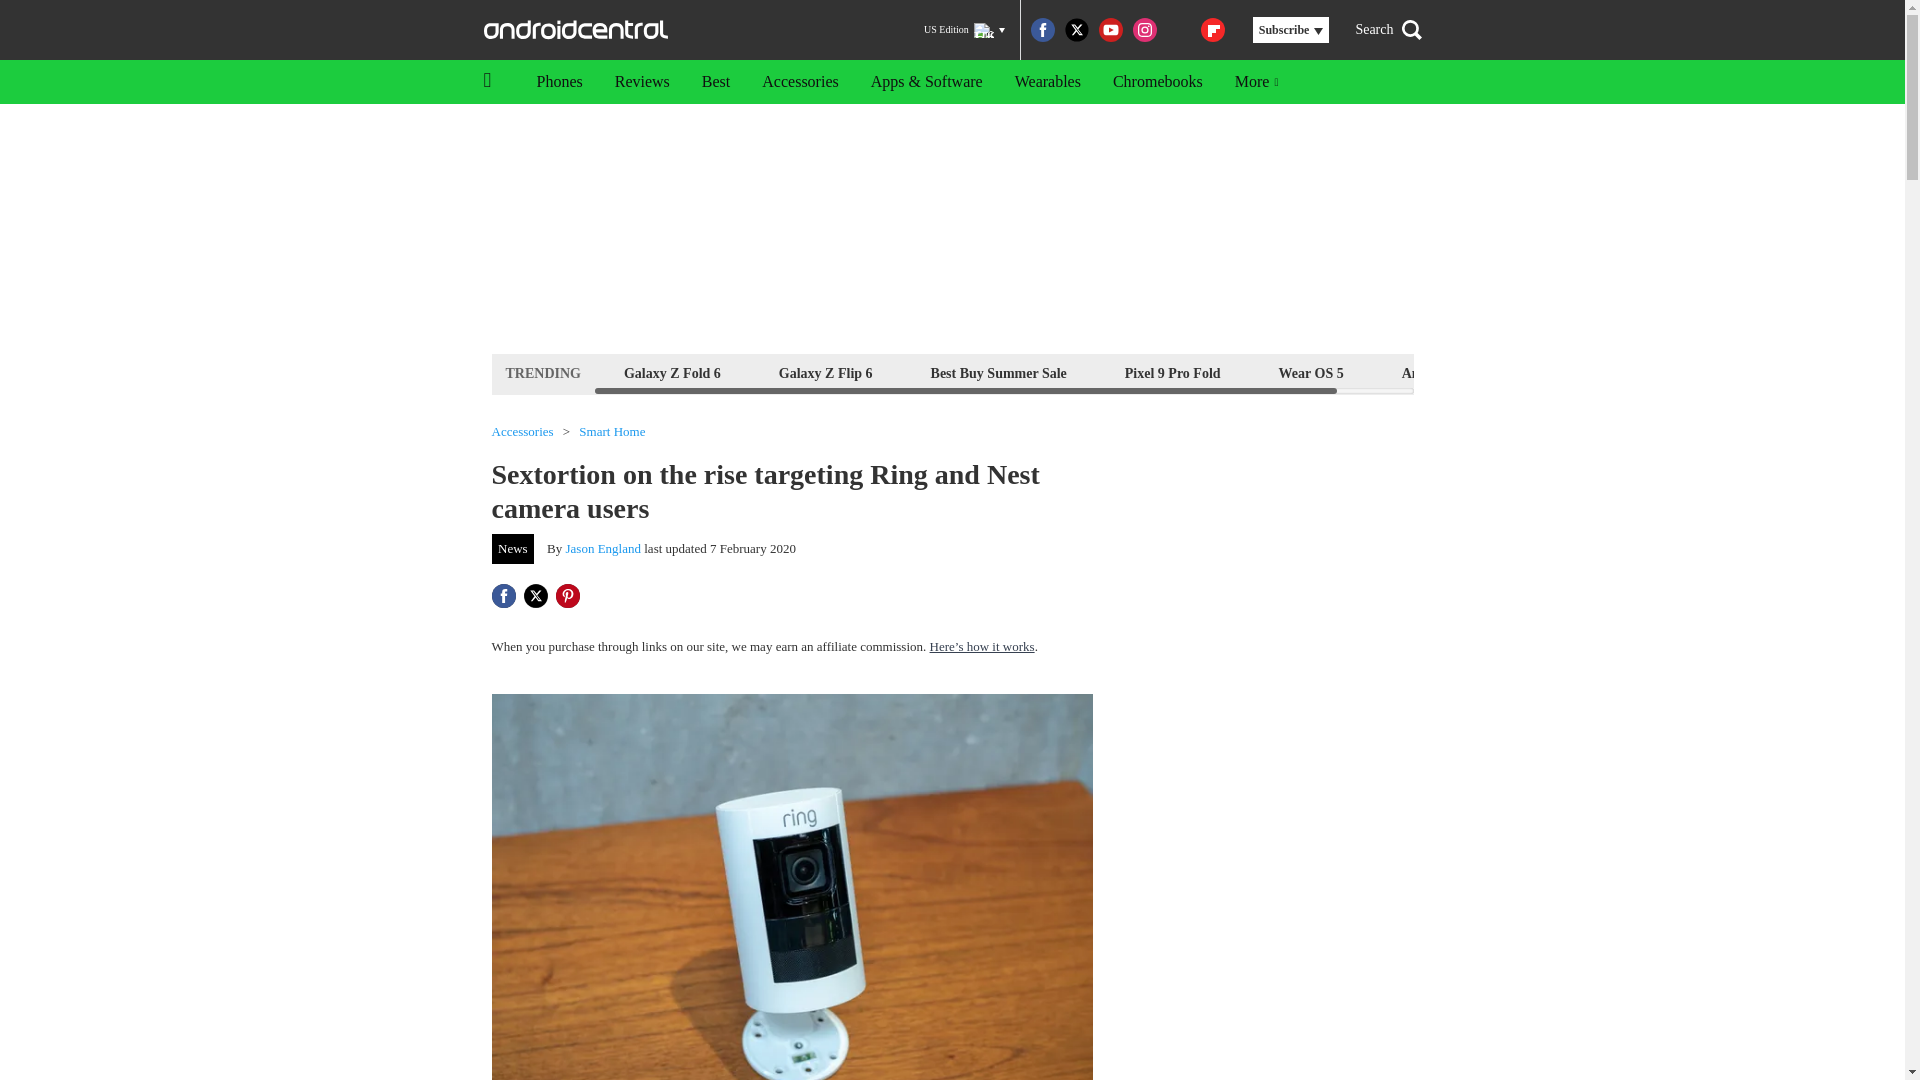 The image size is (1920, 1080). I want to click on Accessories, so click(522, 432).